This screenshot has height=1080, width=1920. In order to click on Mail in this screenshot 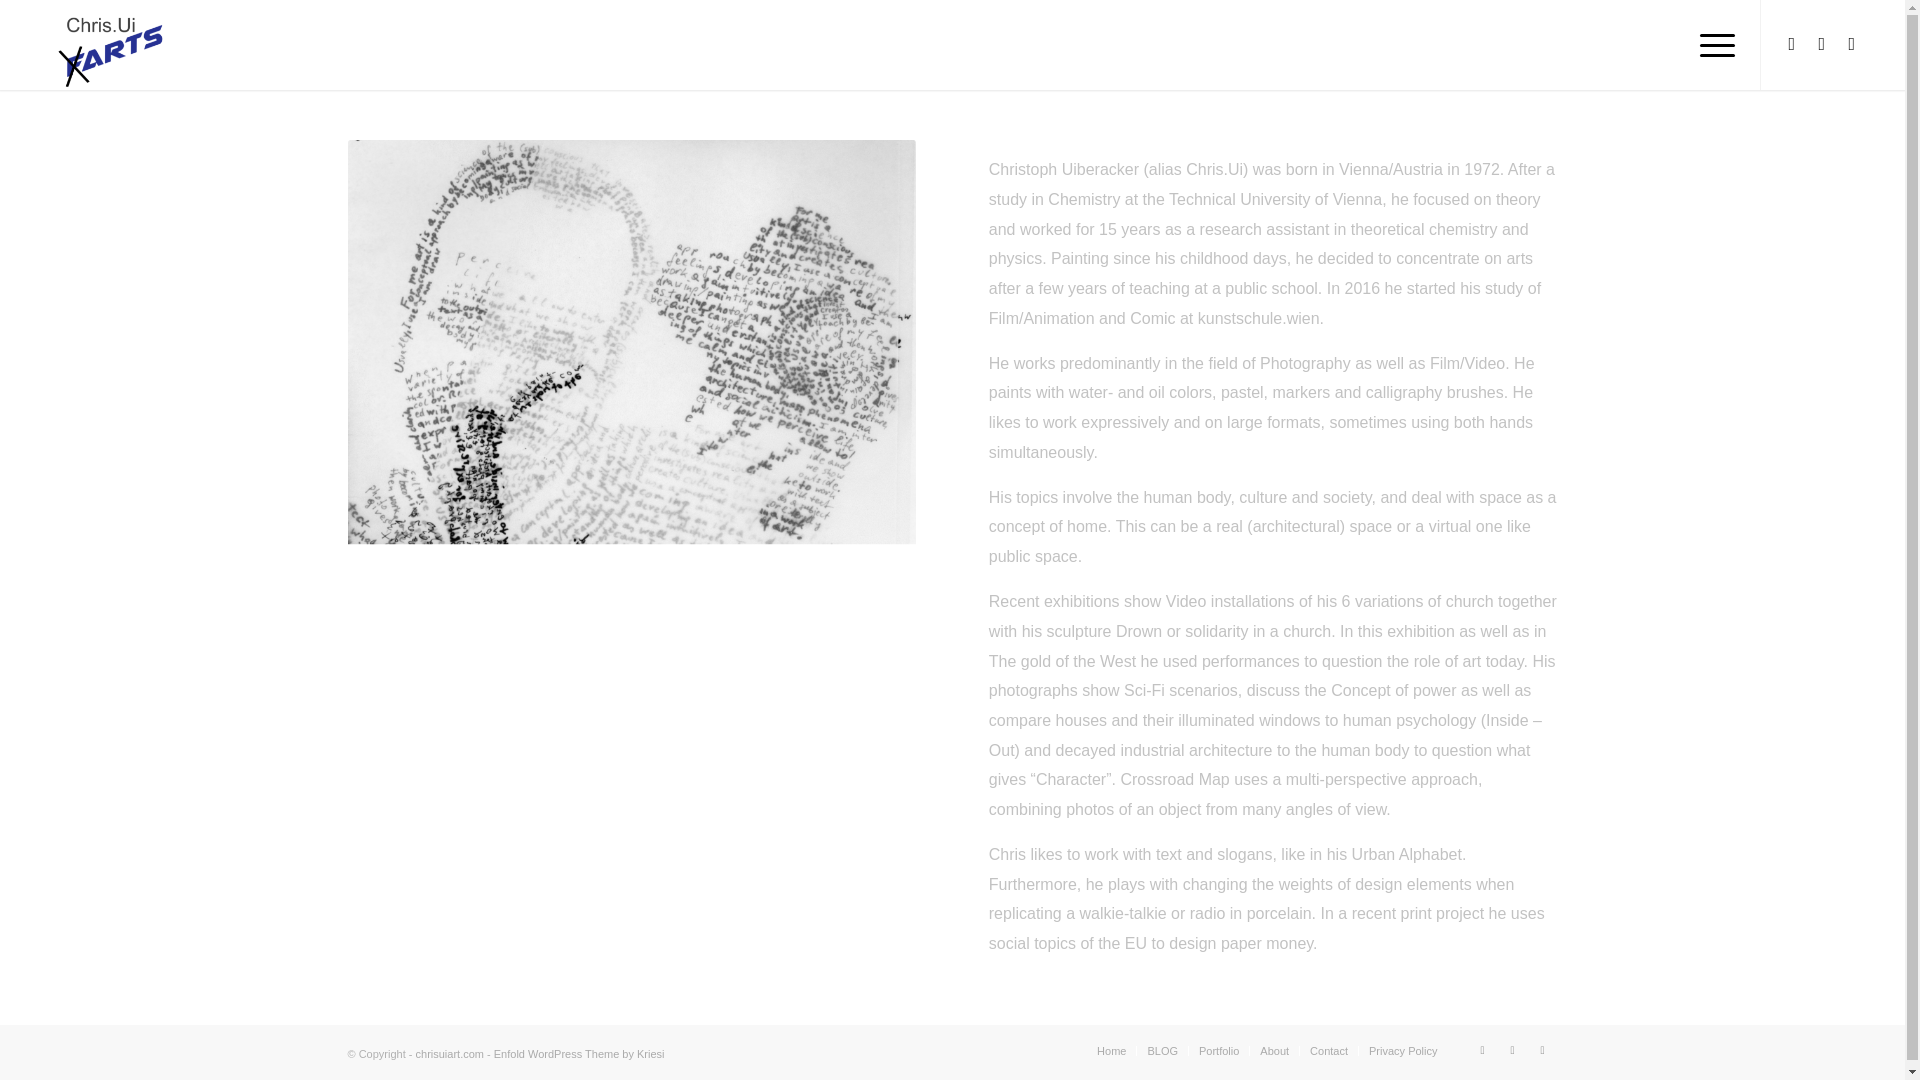, I will do `click(1852, 44)`.